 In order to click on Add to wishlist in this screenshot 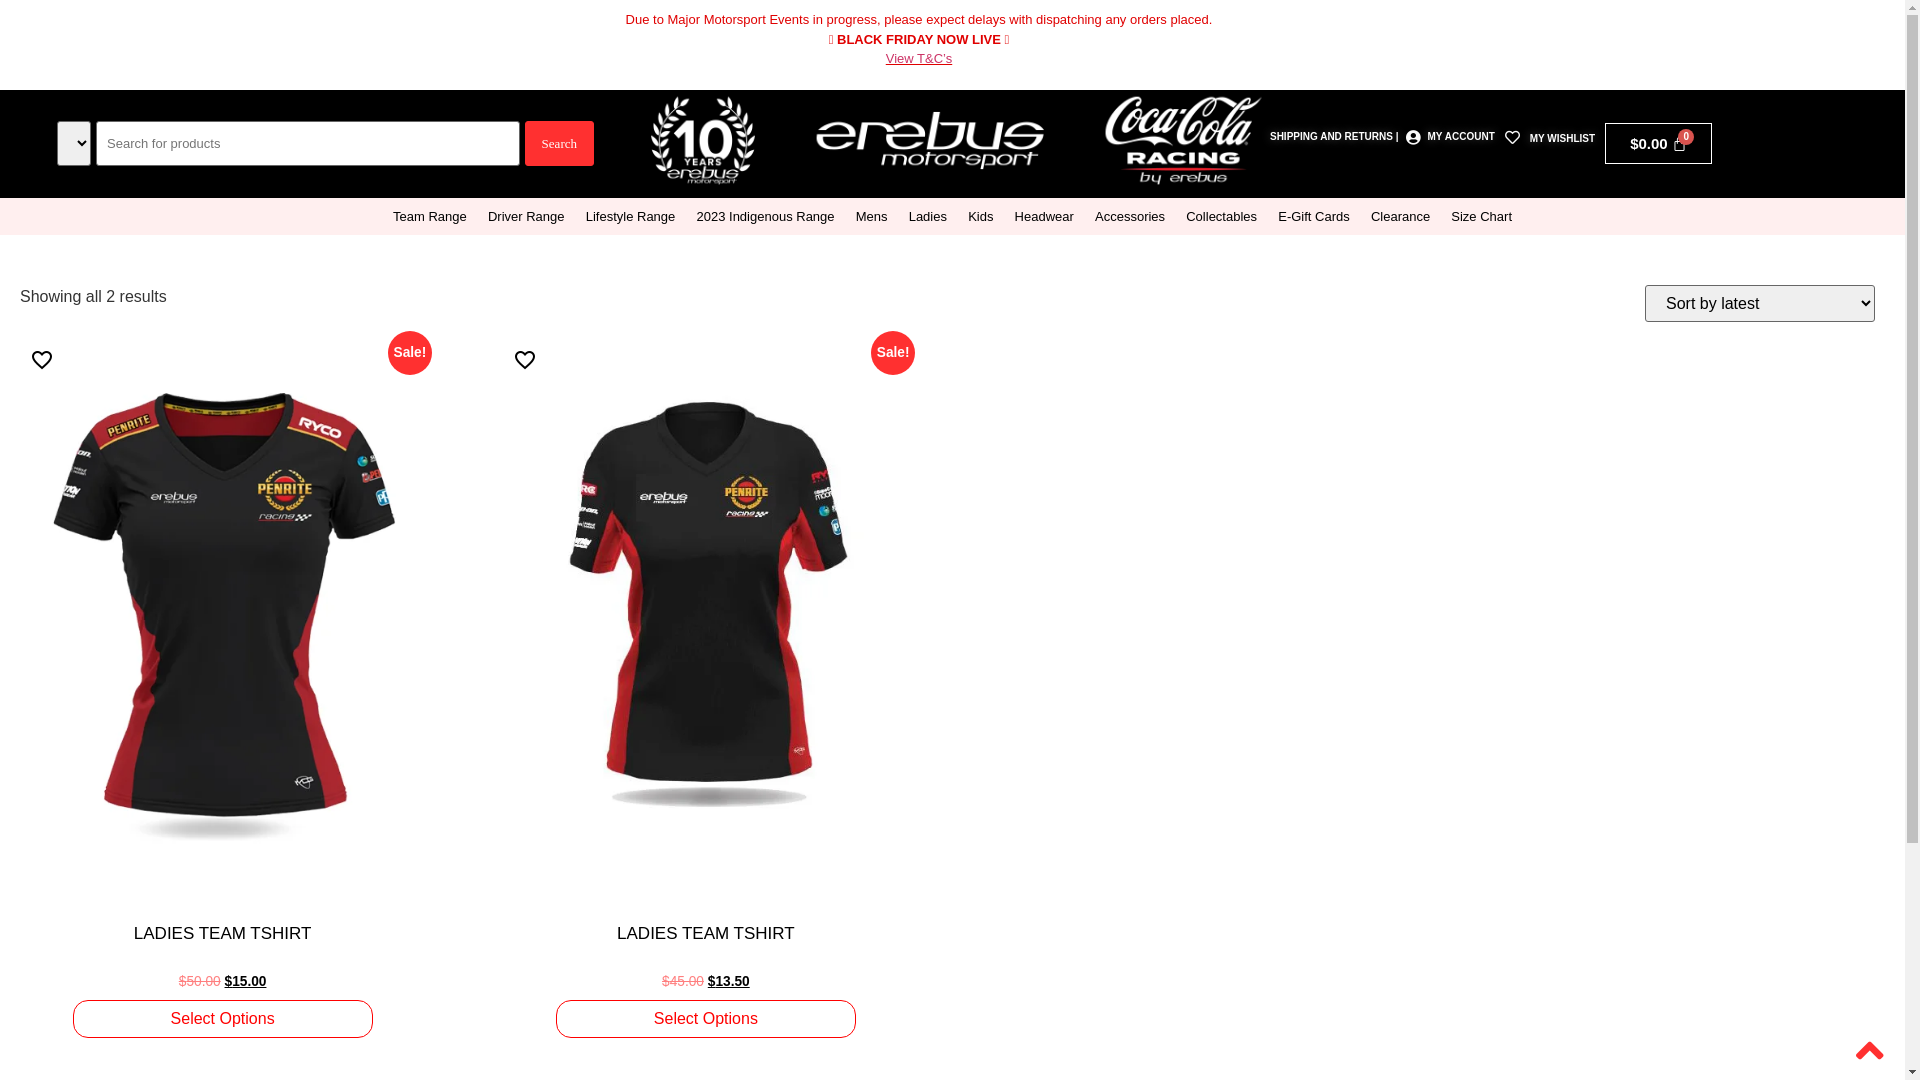, I will do `click(42, 360)`.